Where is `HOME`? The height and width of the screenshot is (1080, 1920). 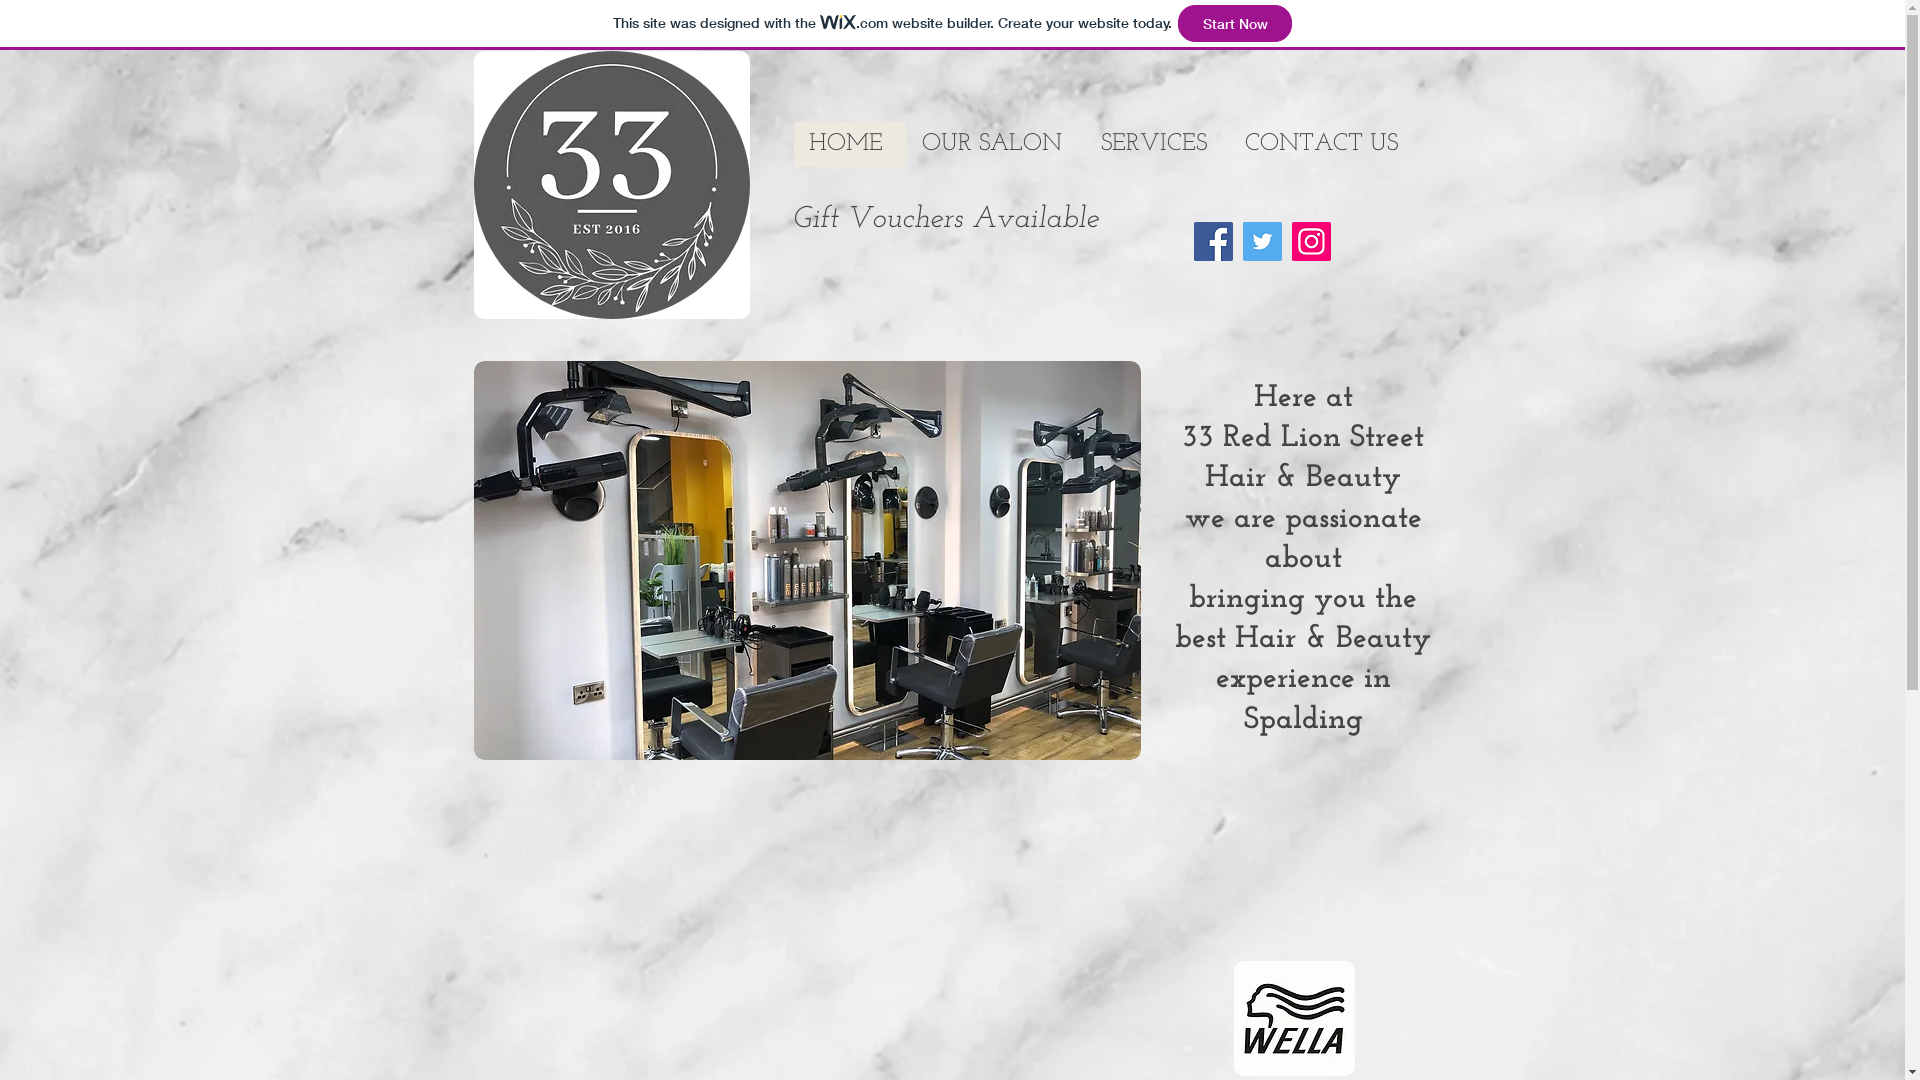
HOME is located at coordinates (850, 144).